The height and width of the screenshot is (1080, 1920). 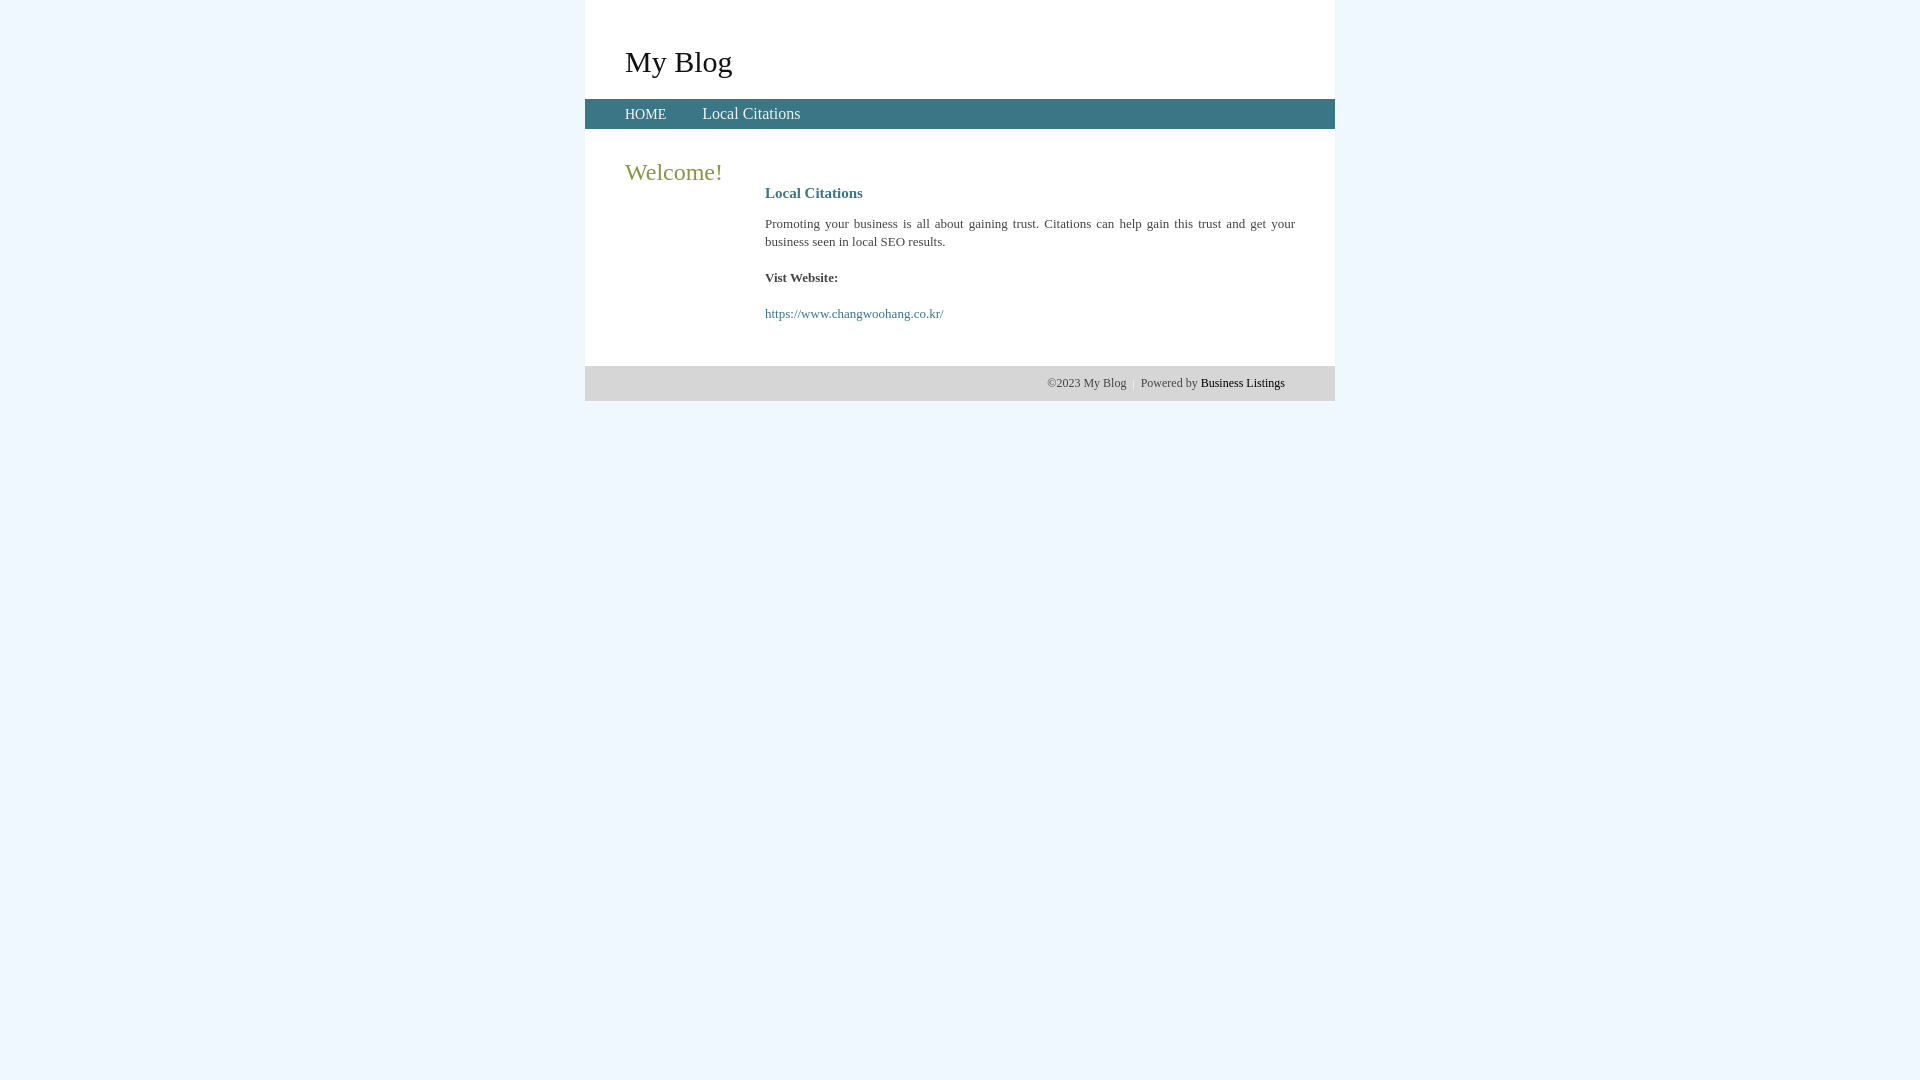 I want to click on Local Citations, so click(x=751, y=114).